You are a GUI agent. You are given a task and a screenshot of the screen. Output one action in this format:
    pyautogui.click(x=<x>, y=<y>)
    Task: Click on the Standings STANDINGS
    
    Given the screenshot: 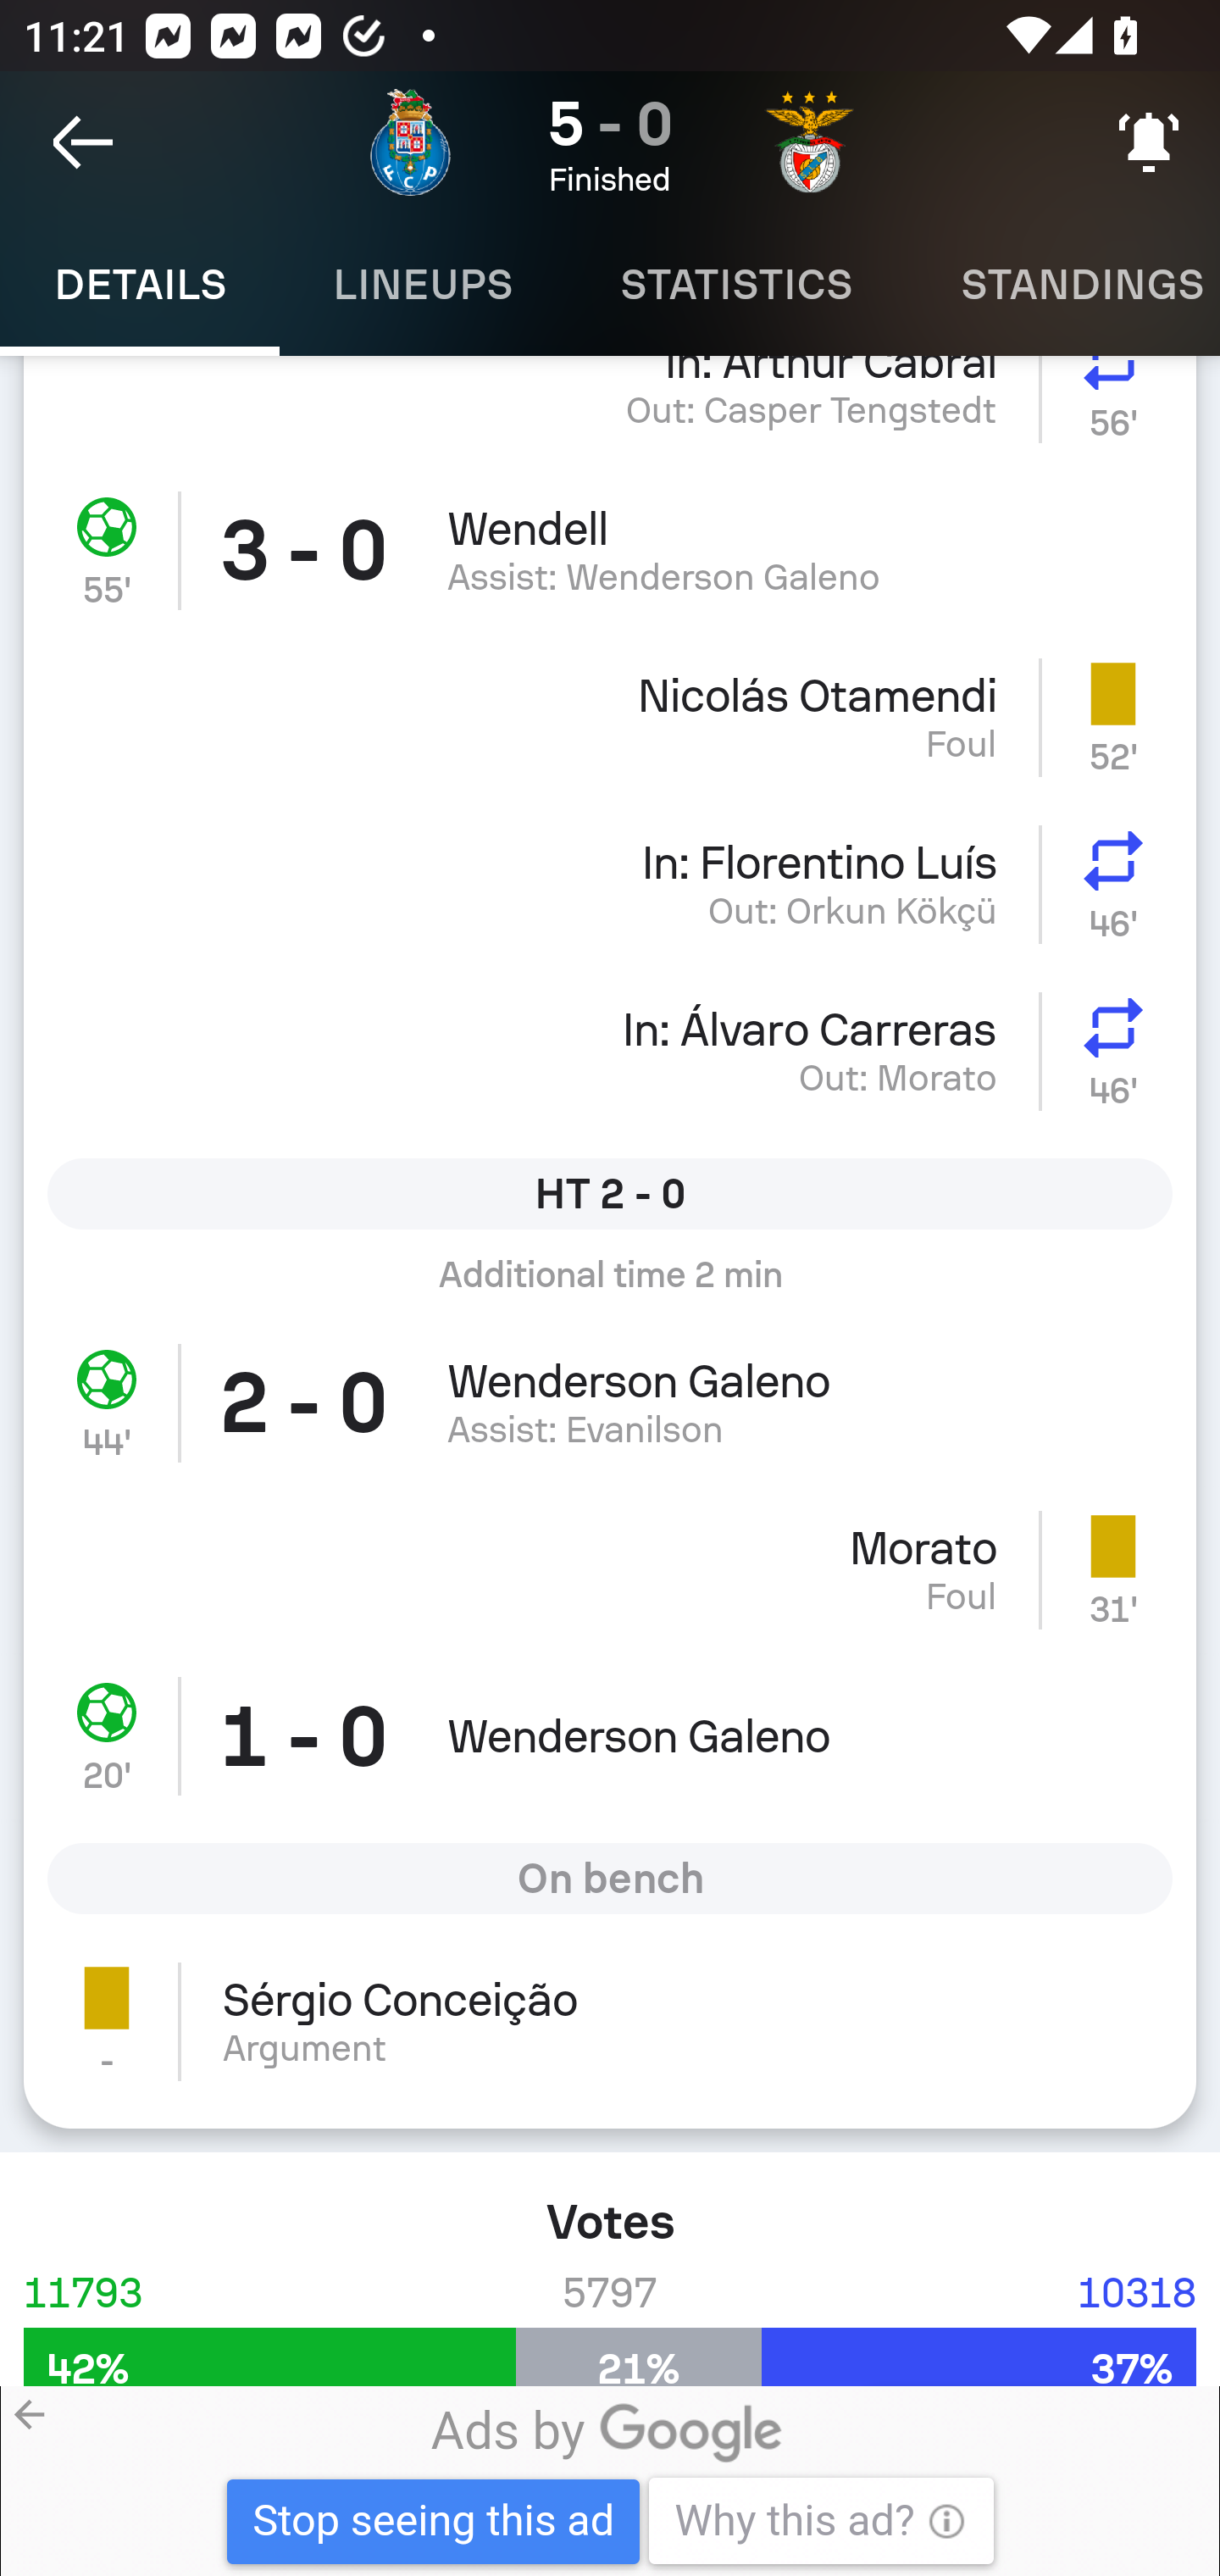 What is the action you would take?
    pyautogui.click(x=1062, y=285)
    